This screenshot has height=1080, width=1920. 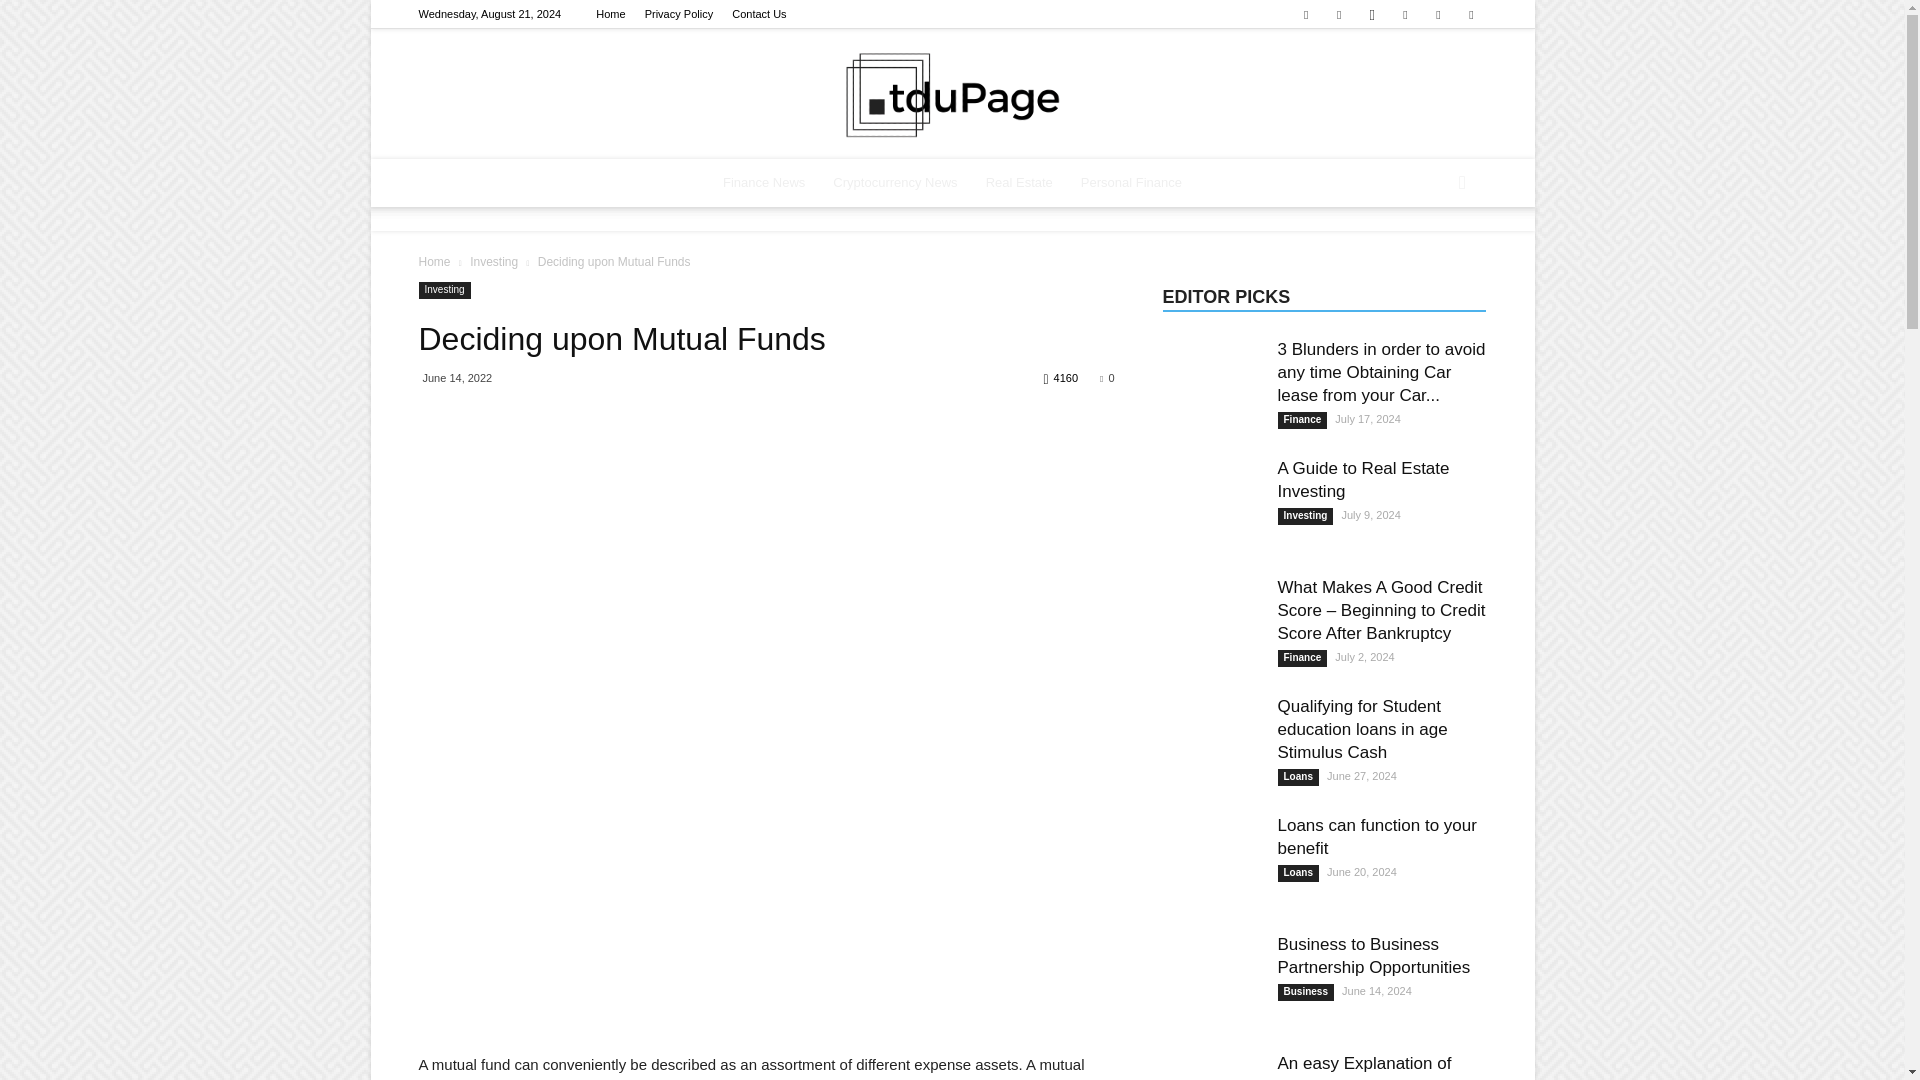 I want to click on Privacy Policy, so click(x=678, y=14).